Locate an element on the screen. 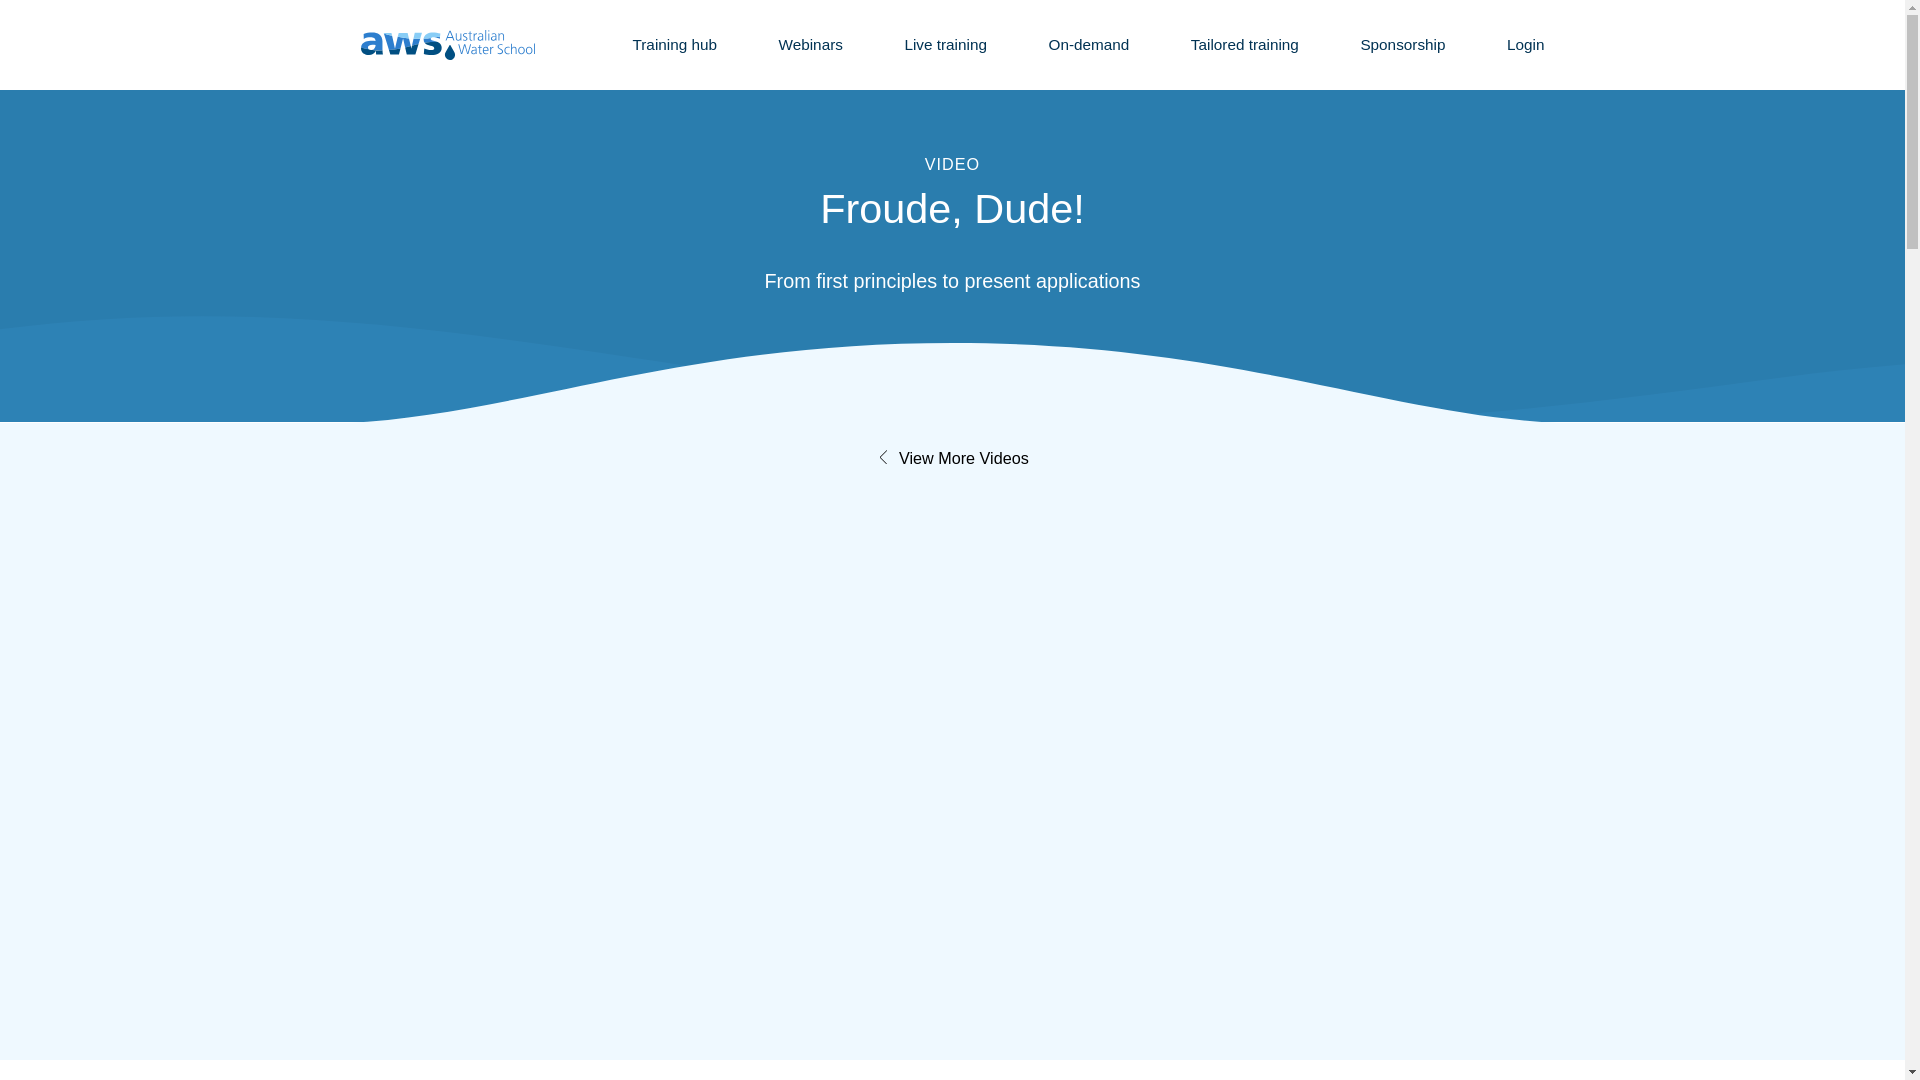 Image resolution: width=1920 pixels, height=1080 pixels. Live training is located at coordinates (945, 44).